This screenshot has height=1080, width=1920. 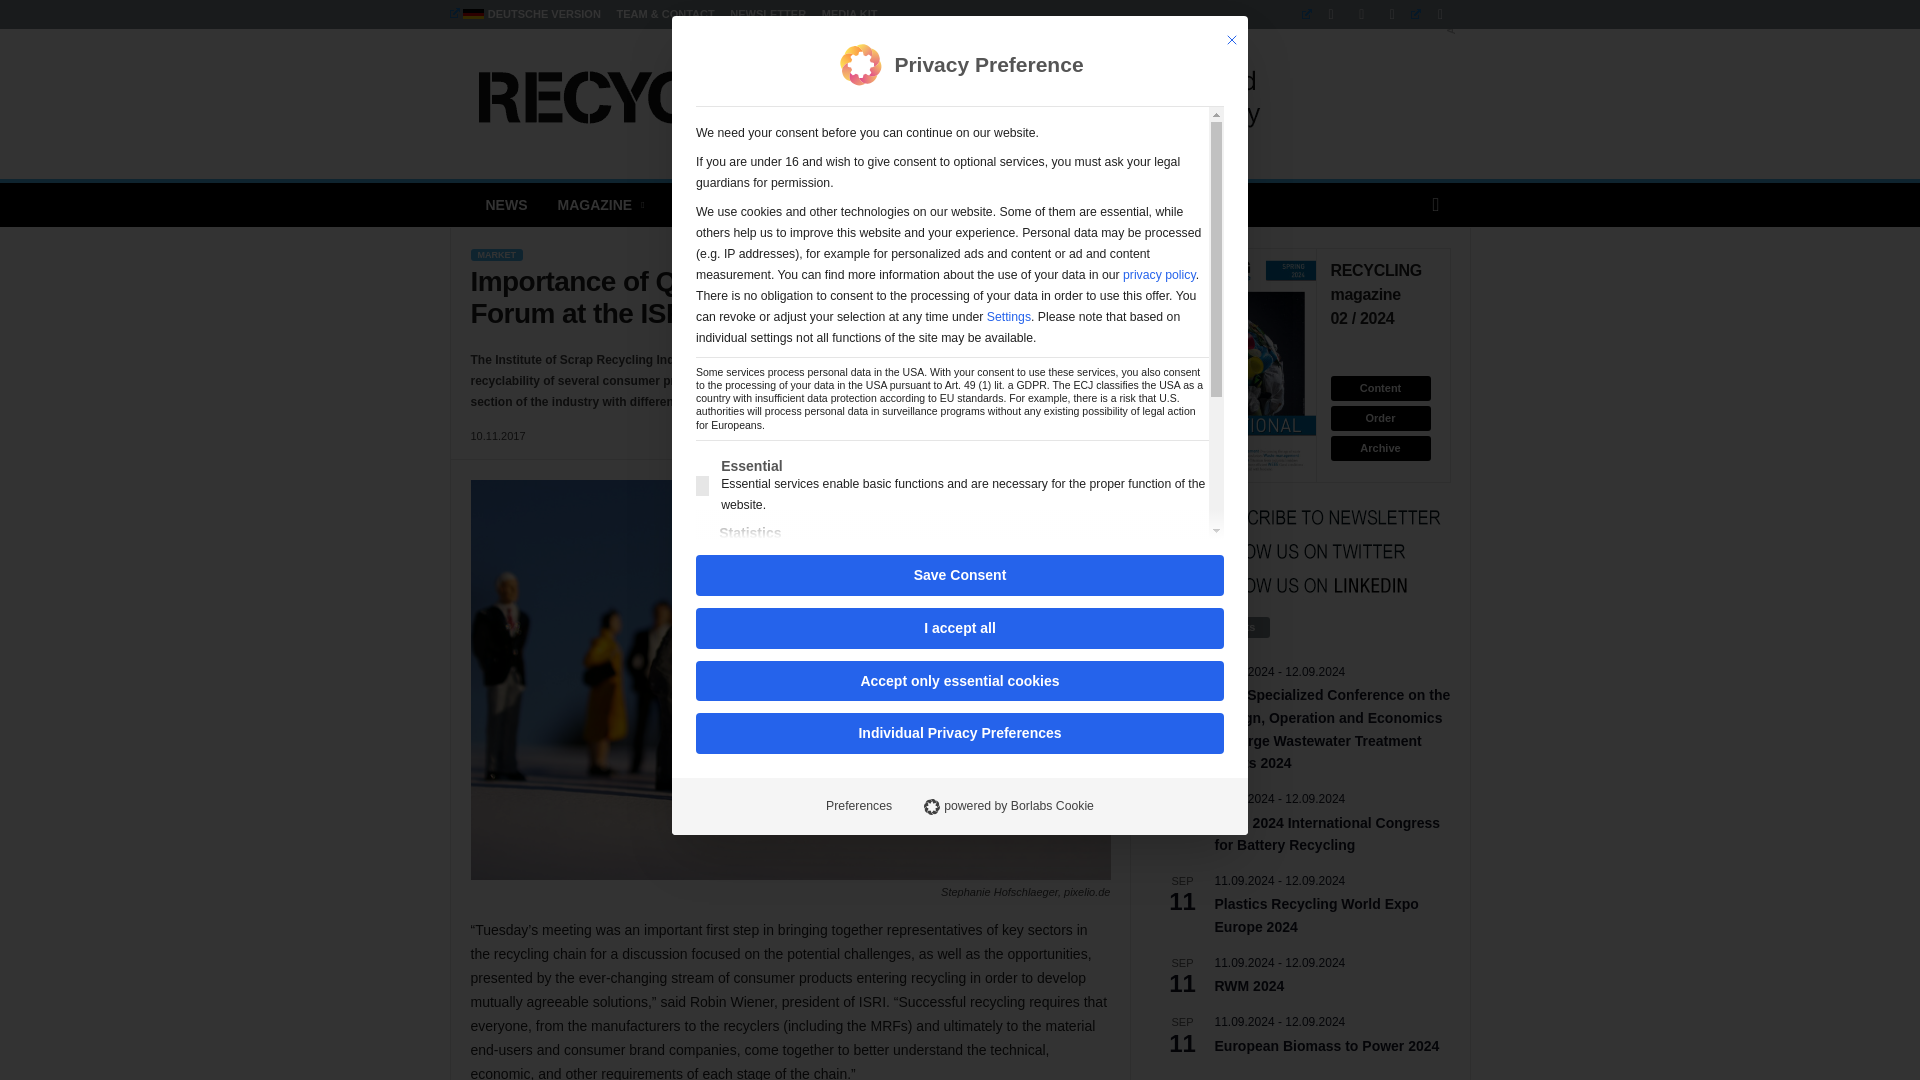 What do you see at coordinates (849, 14) in the screenshot?
I see `MEDIA KIT` at bounding box center [849, 14].